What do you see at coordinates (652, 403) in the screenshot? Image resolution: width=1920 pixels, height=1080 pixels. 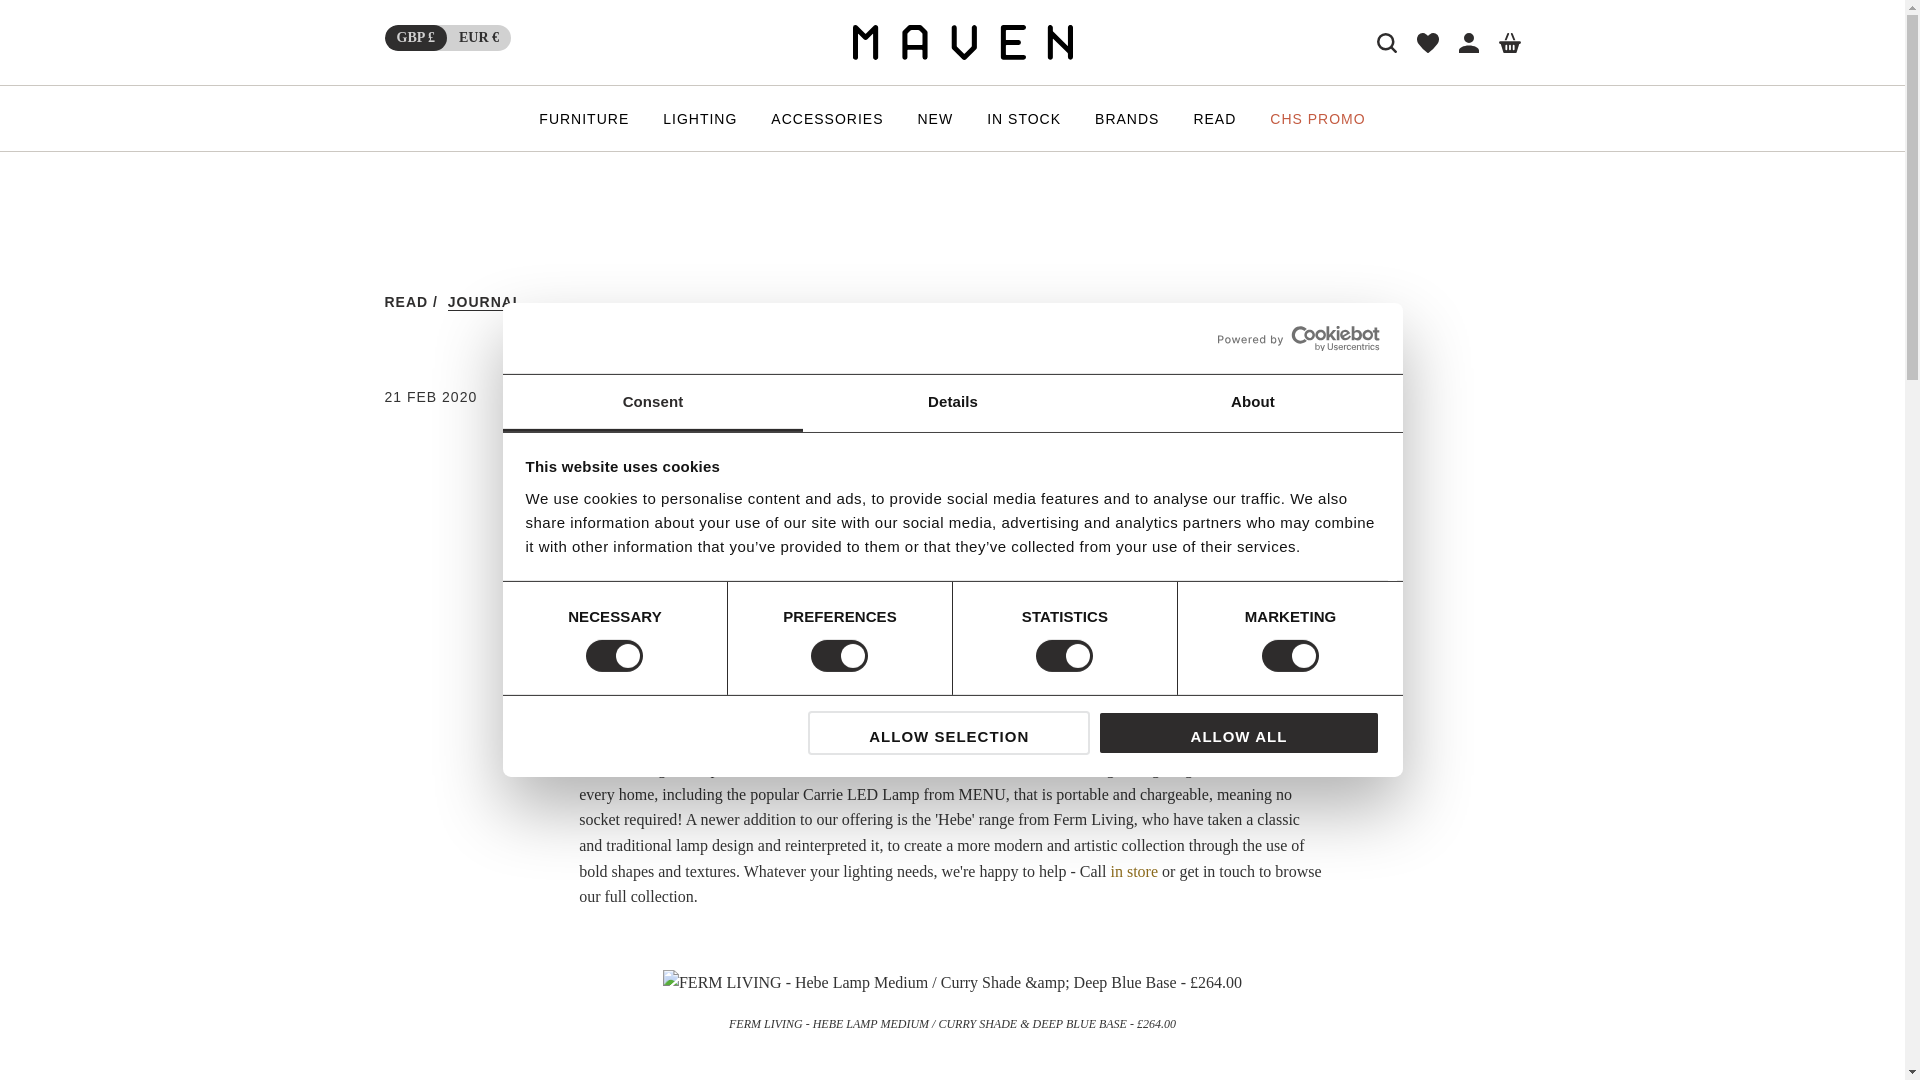 I see `Consent` at bounding box center [652, 403].